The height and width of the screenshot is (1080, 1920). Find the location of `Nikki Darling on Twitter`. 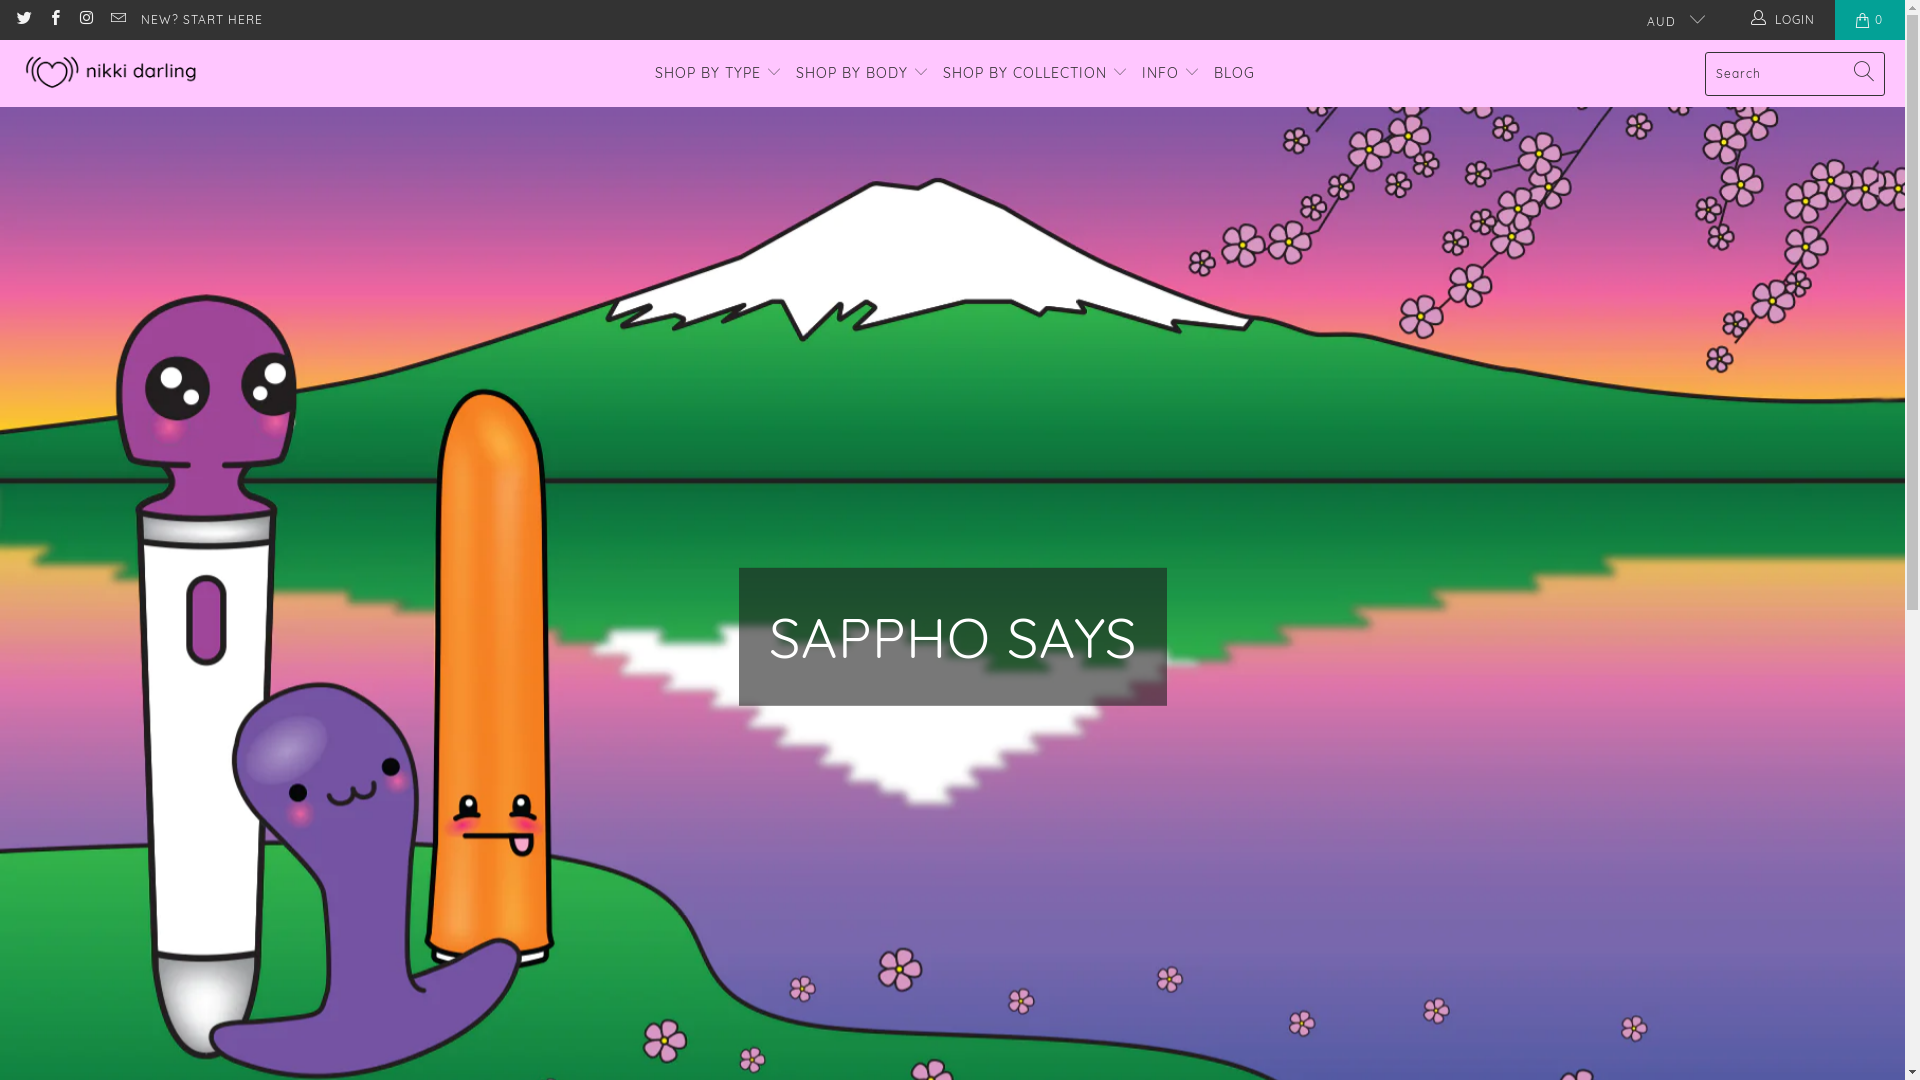

Nikki Darling on Twitter is located at coordinates (24, 20).